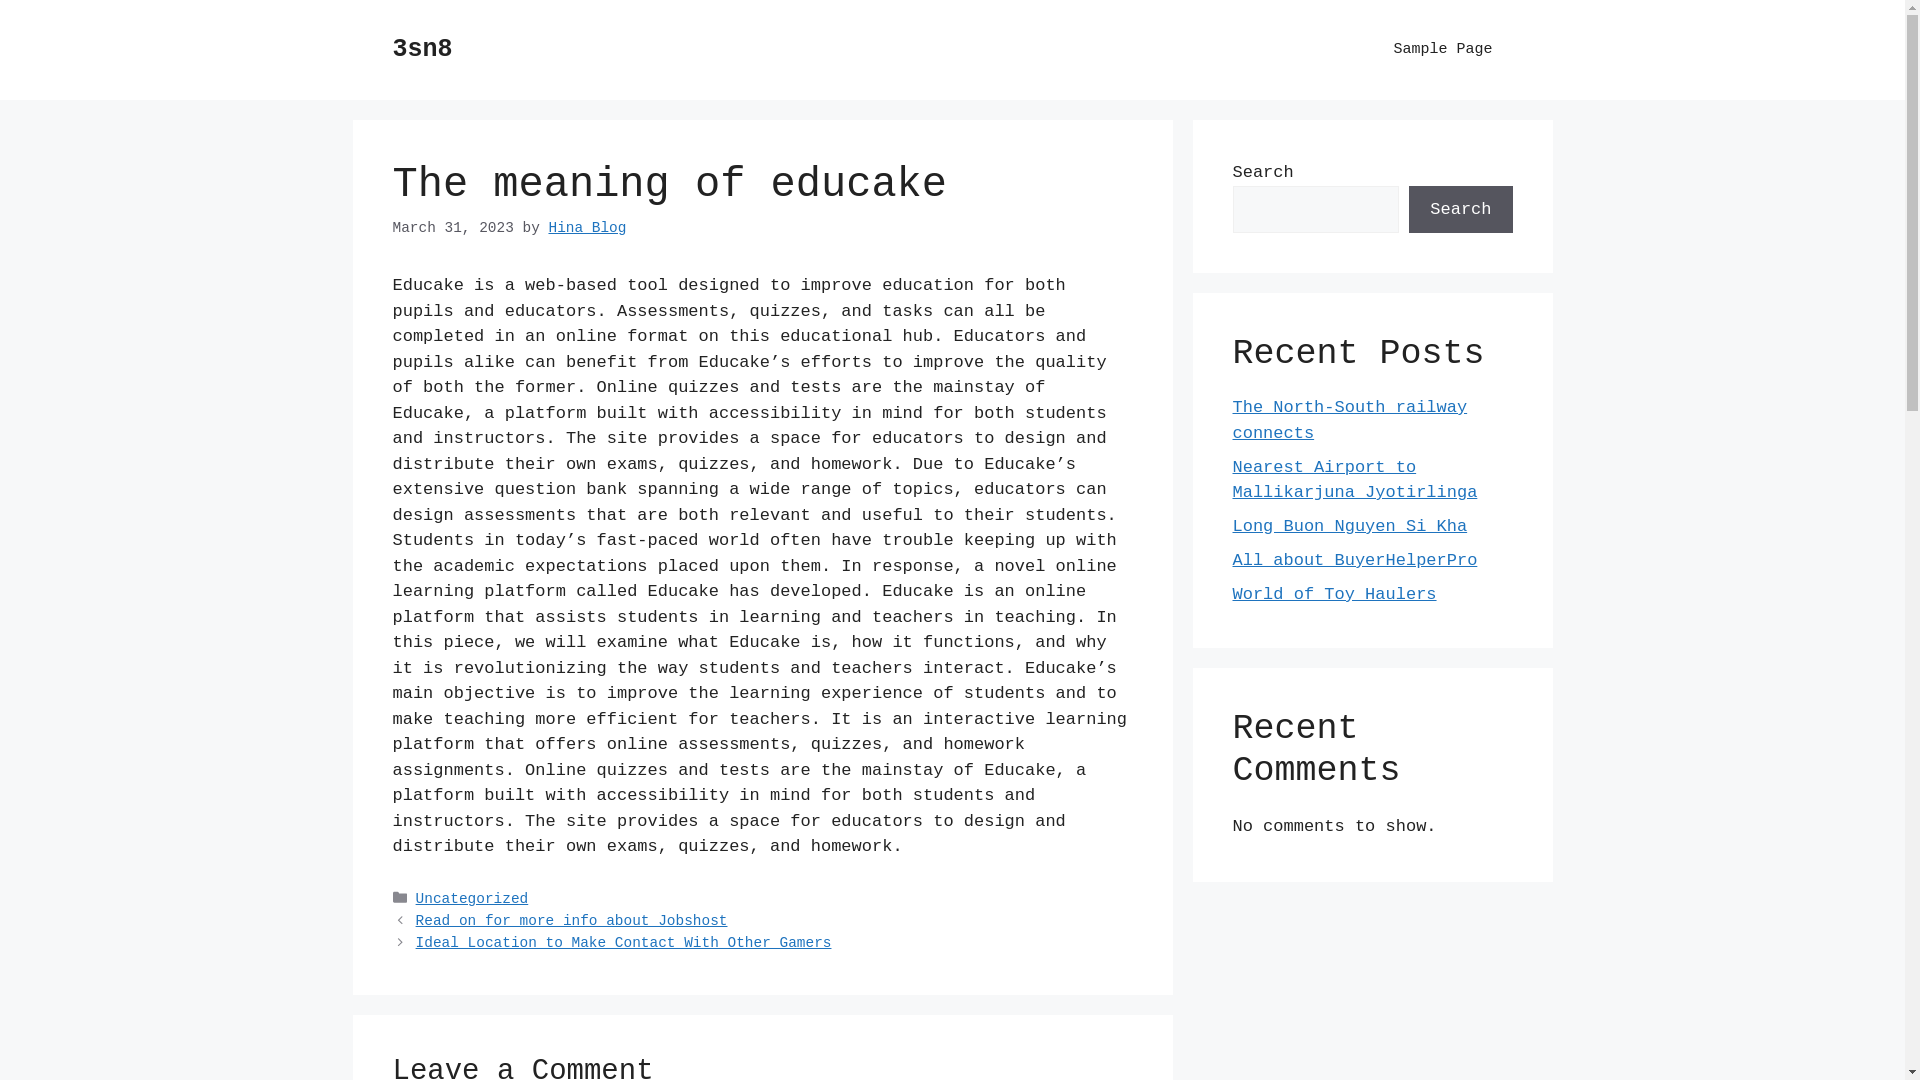  What do you see at coordinates (572, 921) in the screenshot?
I see `Read on for more info about Jobshost` at bounding box center [572, 921].